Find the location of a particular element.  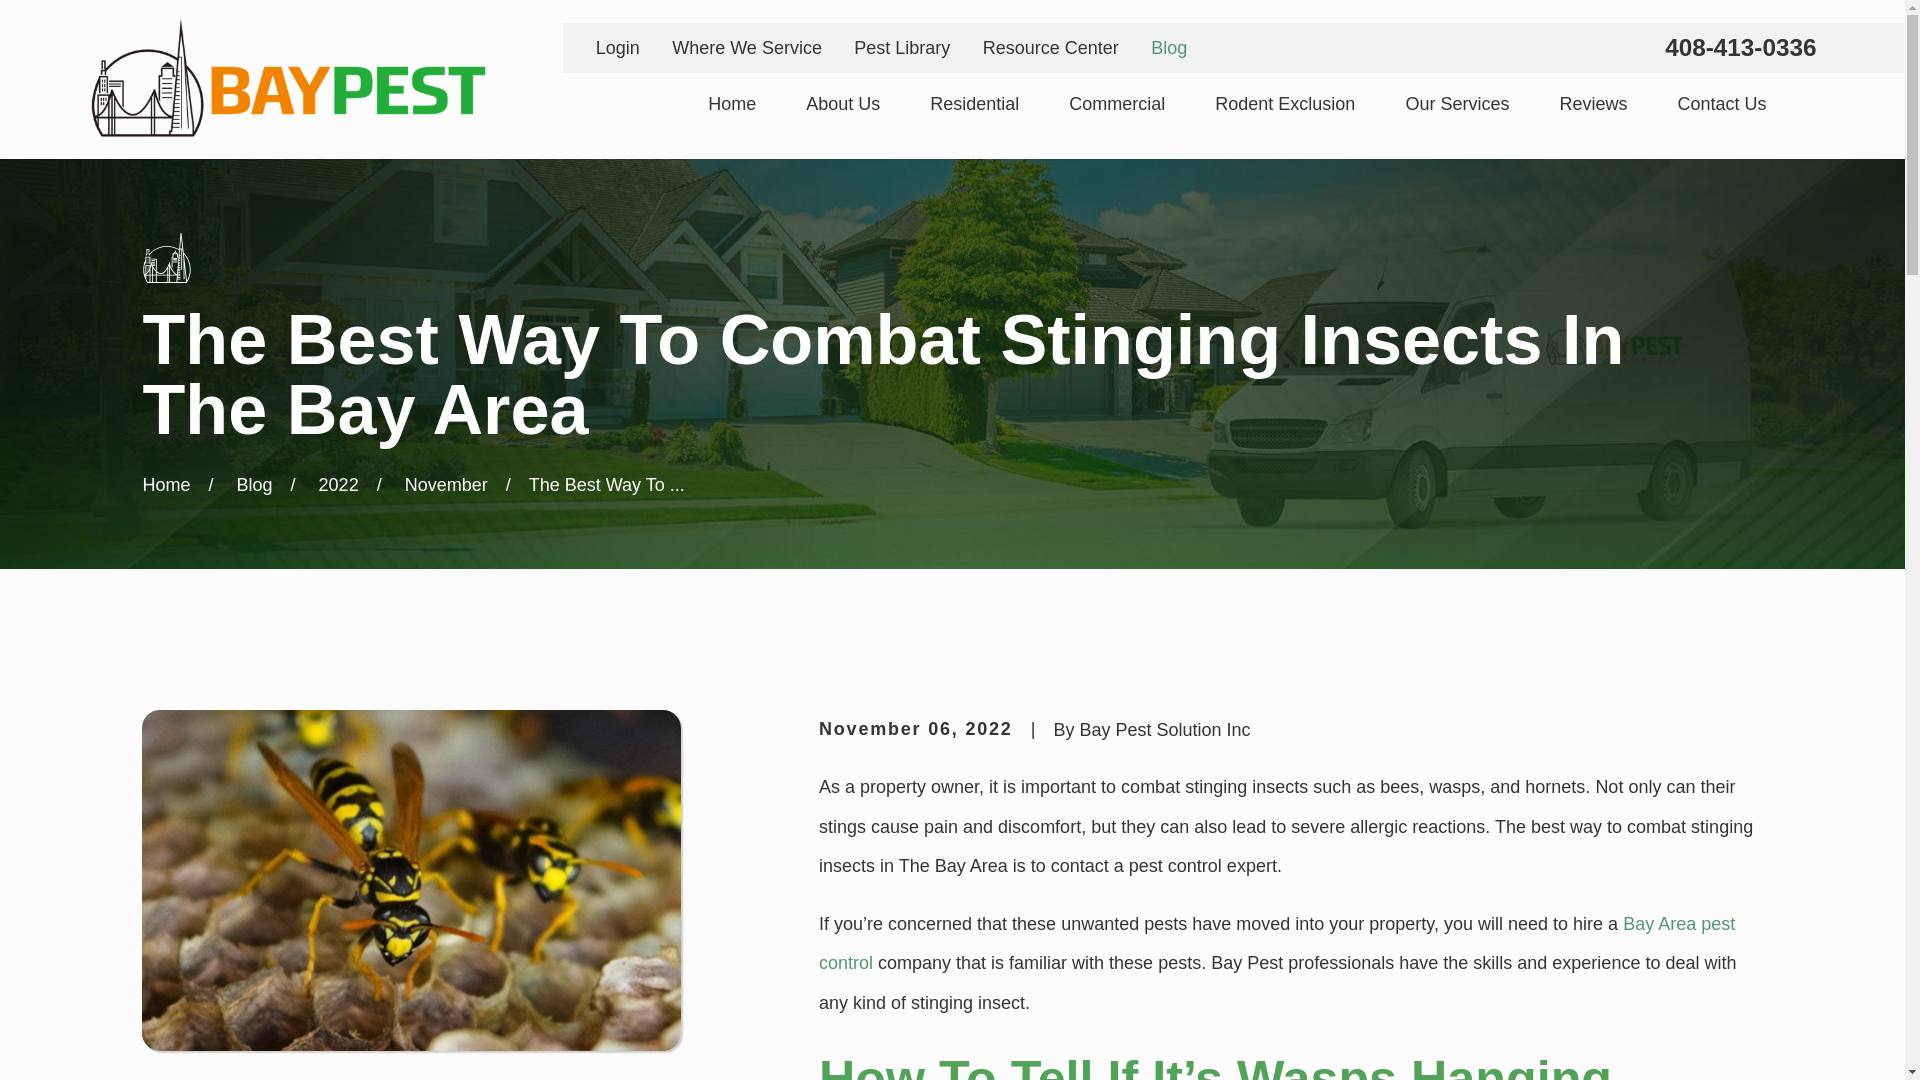

Go Home is located at coordinates (166, 484).